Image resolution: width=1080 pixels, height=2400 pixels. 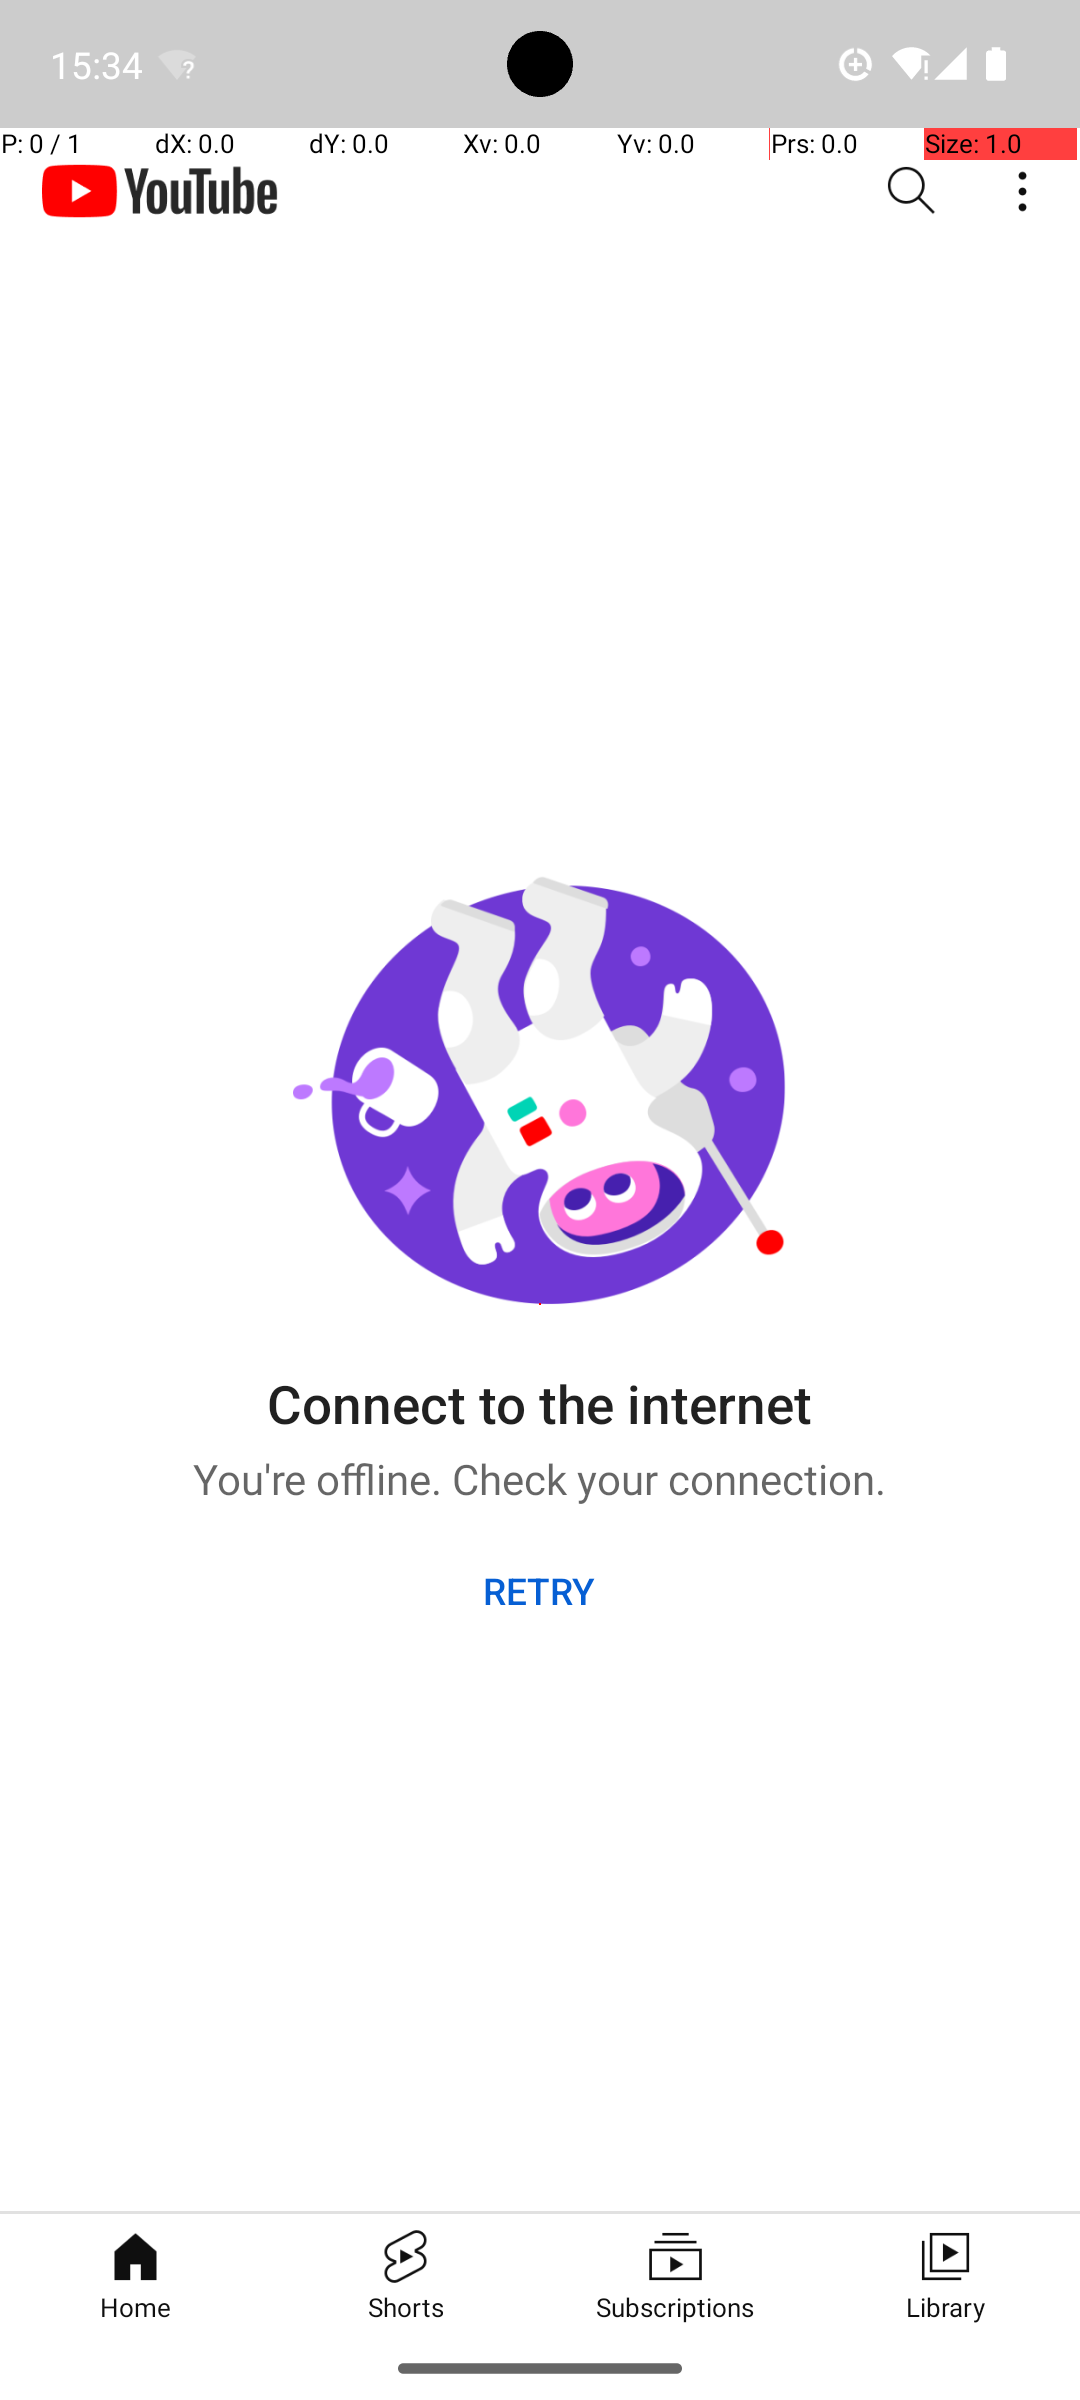 I want to click on RETRY, so click(x=540, y=1591).